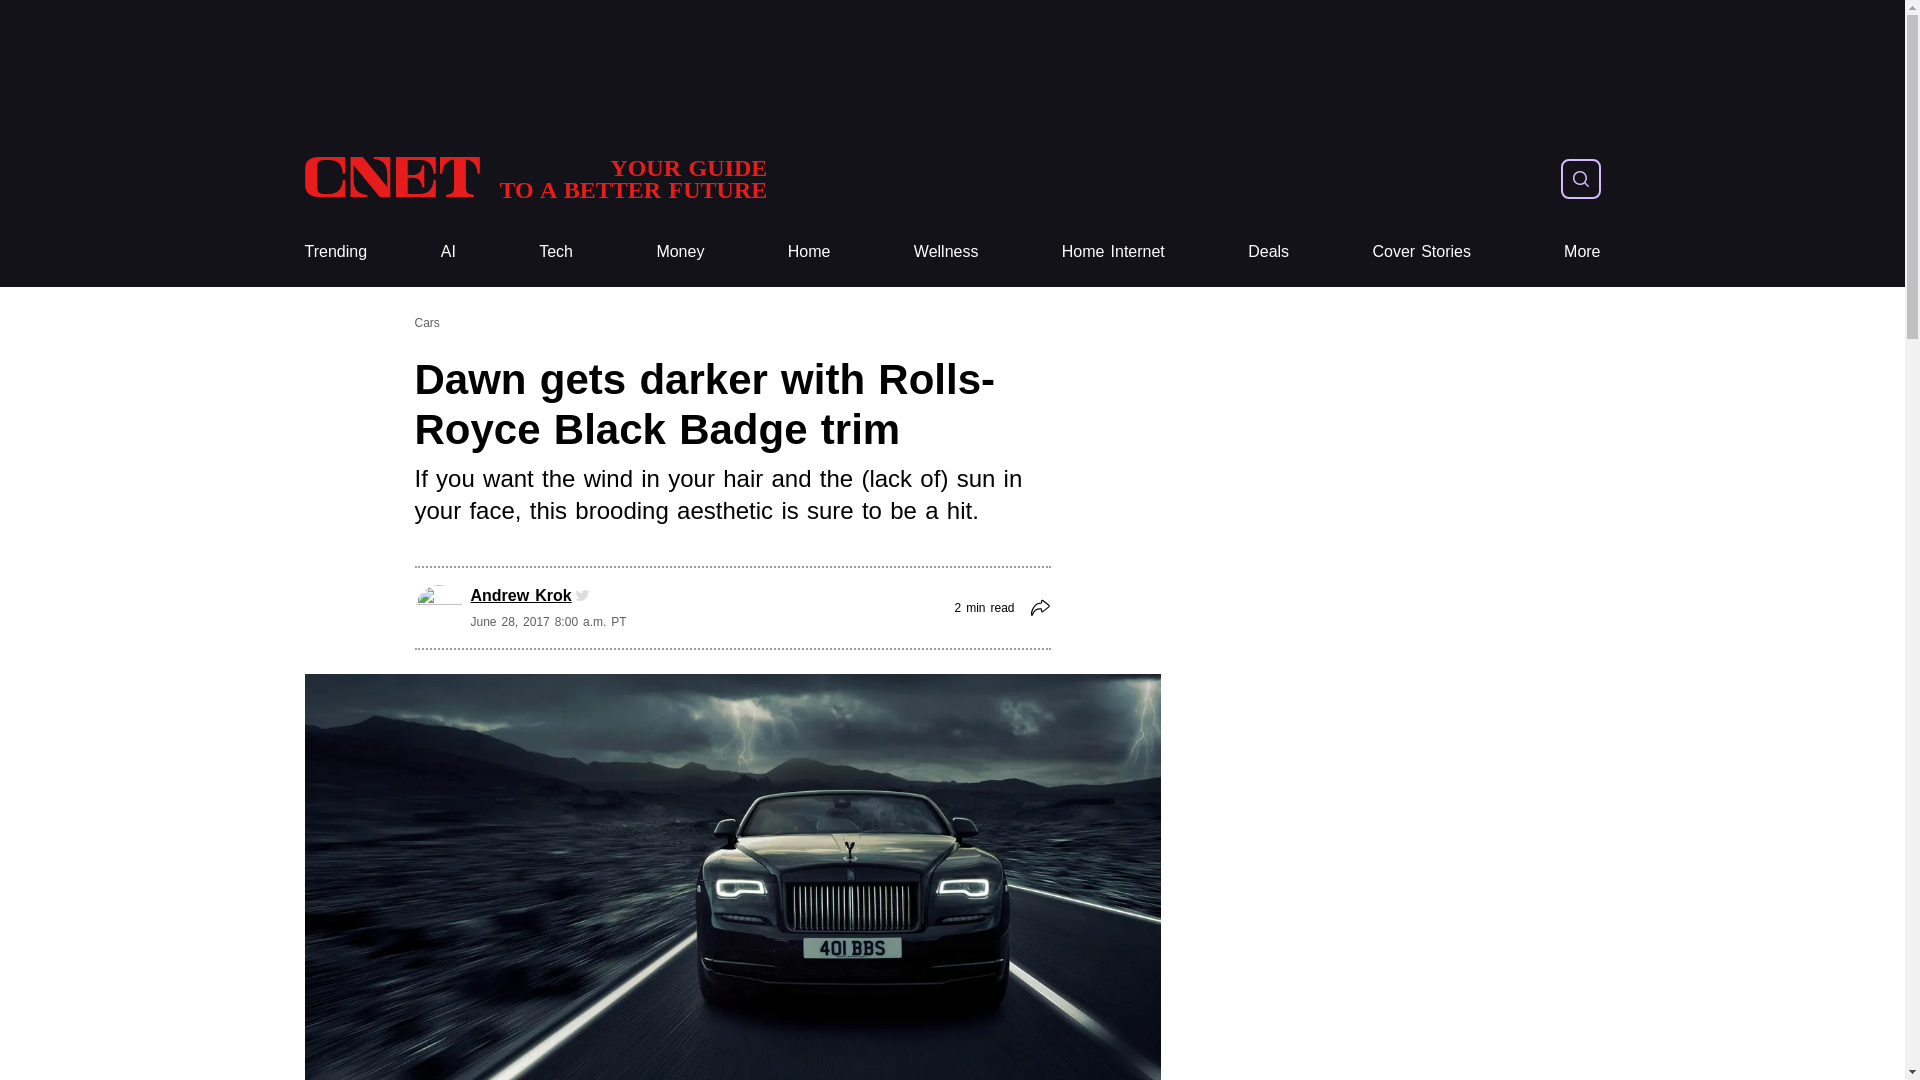  I want to click on Deals, so click(1268, 252).